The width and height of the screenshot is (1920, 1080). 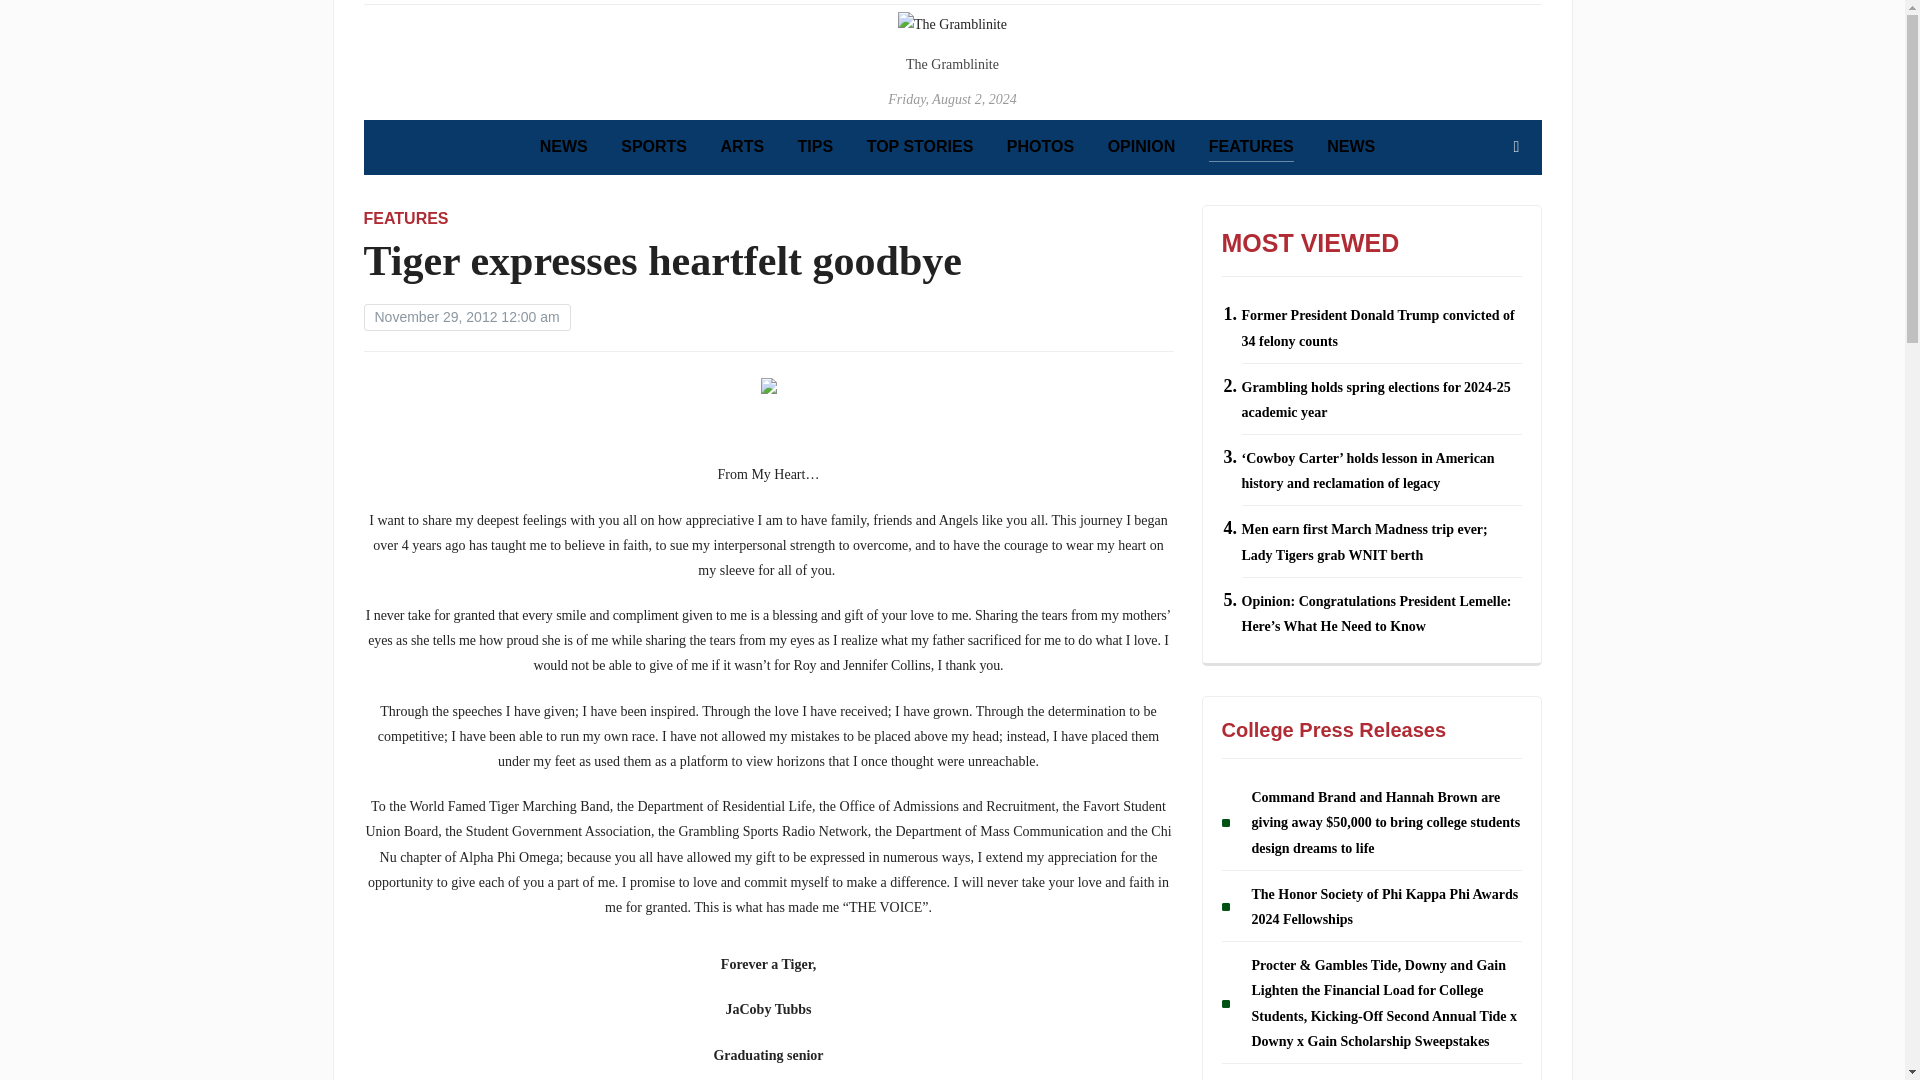 What do you see at coordinates (920, 147) in the screenshot?
I see `TOP STORIES` at bounding box center [920, 147].